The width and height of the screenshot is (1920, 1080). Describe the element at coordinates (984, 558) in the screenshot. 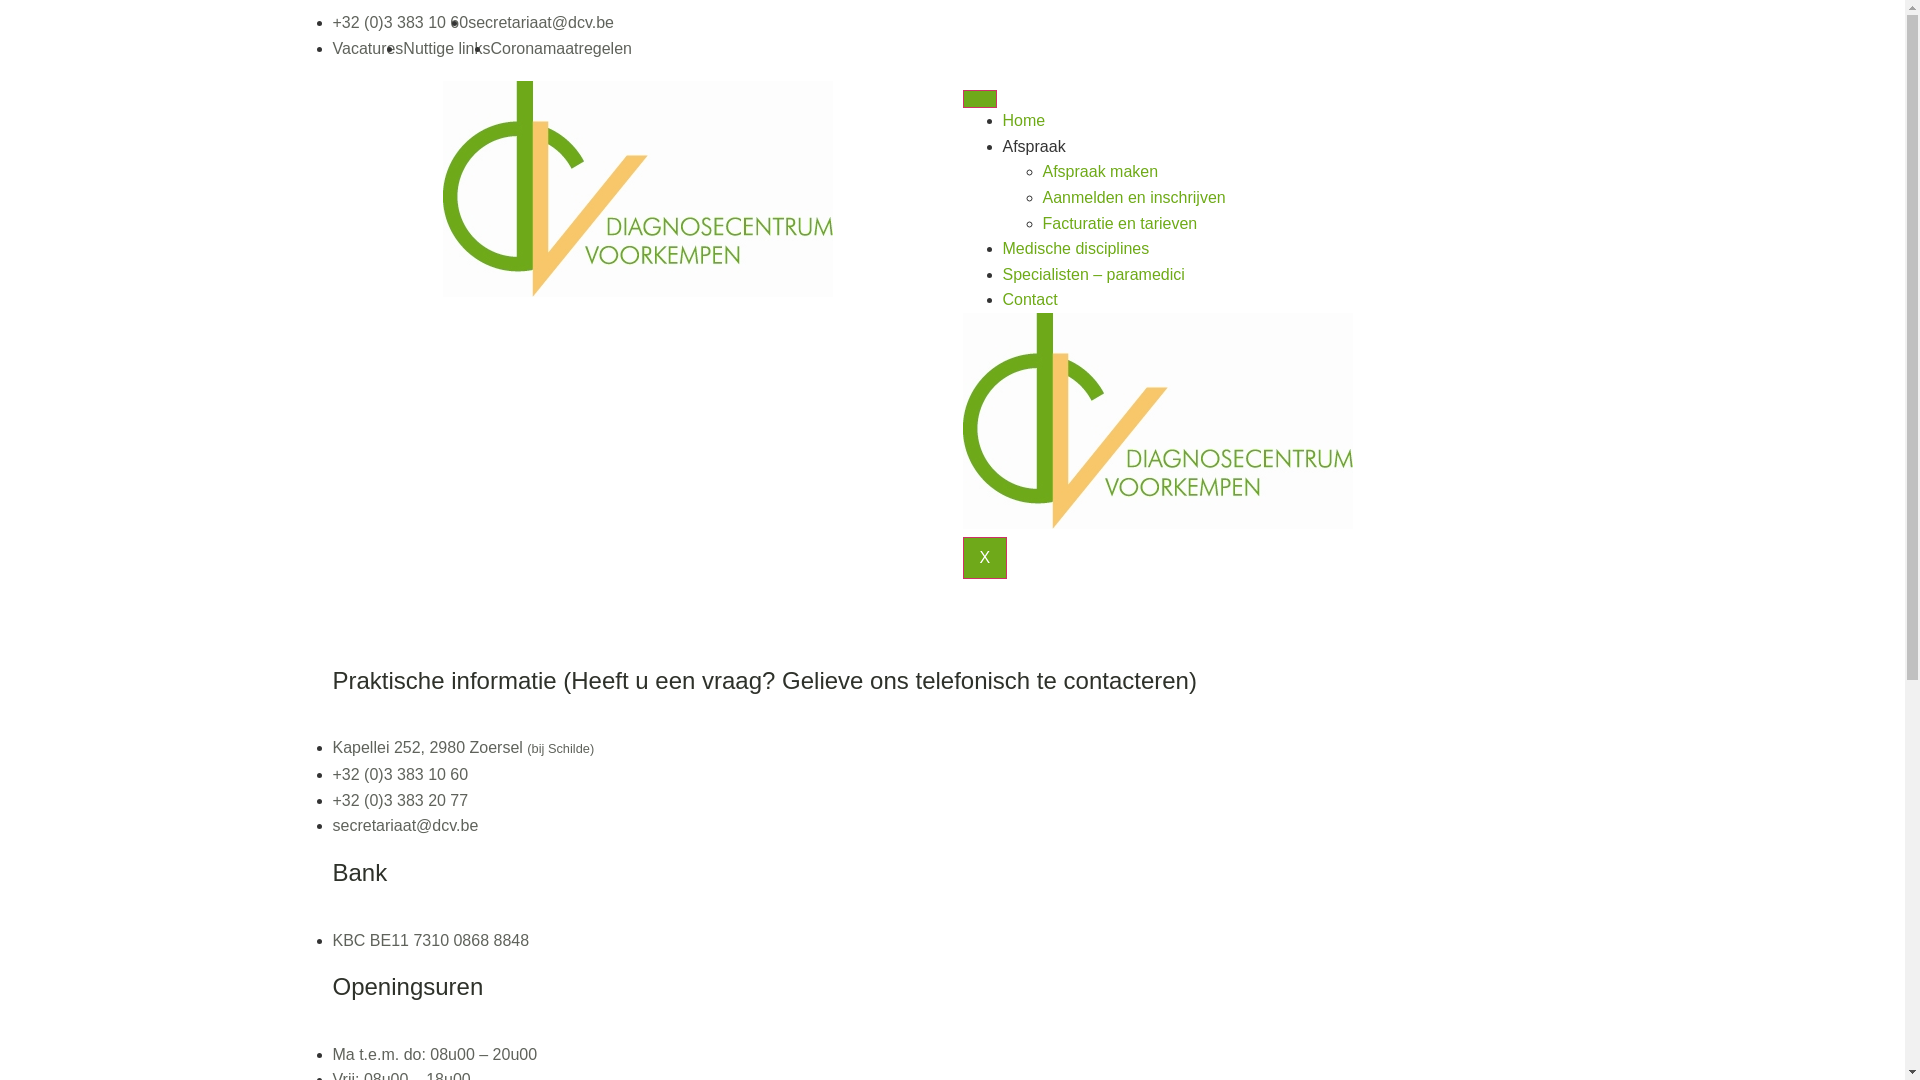

I see `X` at that location.